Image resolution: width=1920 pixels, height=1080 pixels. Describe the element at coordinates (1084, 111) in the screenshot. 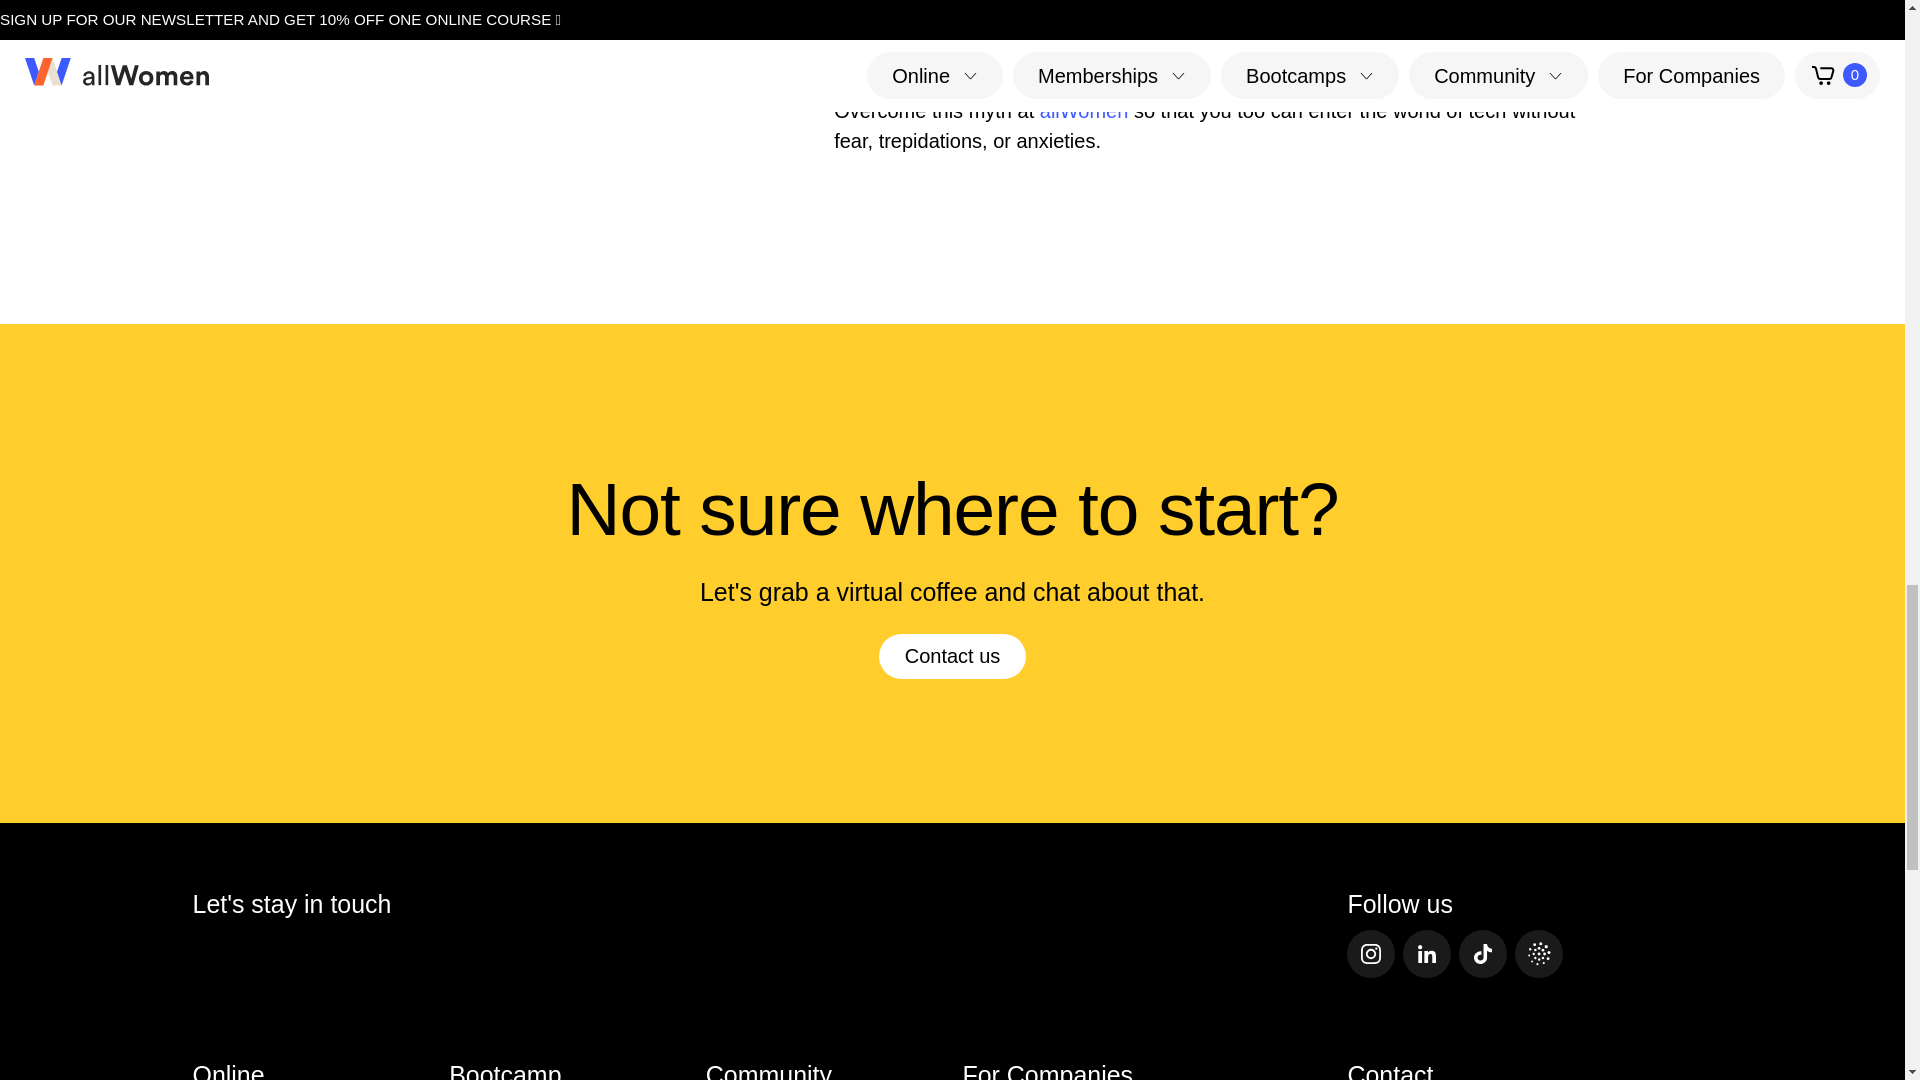

I see `allWomen` at that location.